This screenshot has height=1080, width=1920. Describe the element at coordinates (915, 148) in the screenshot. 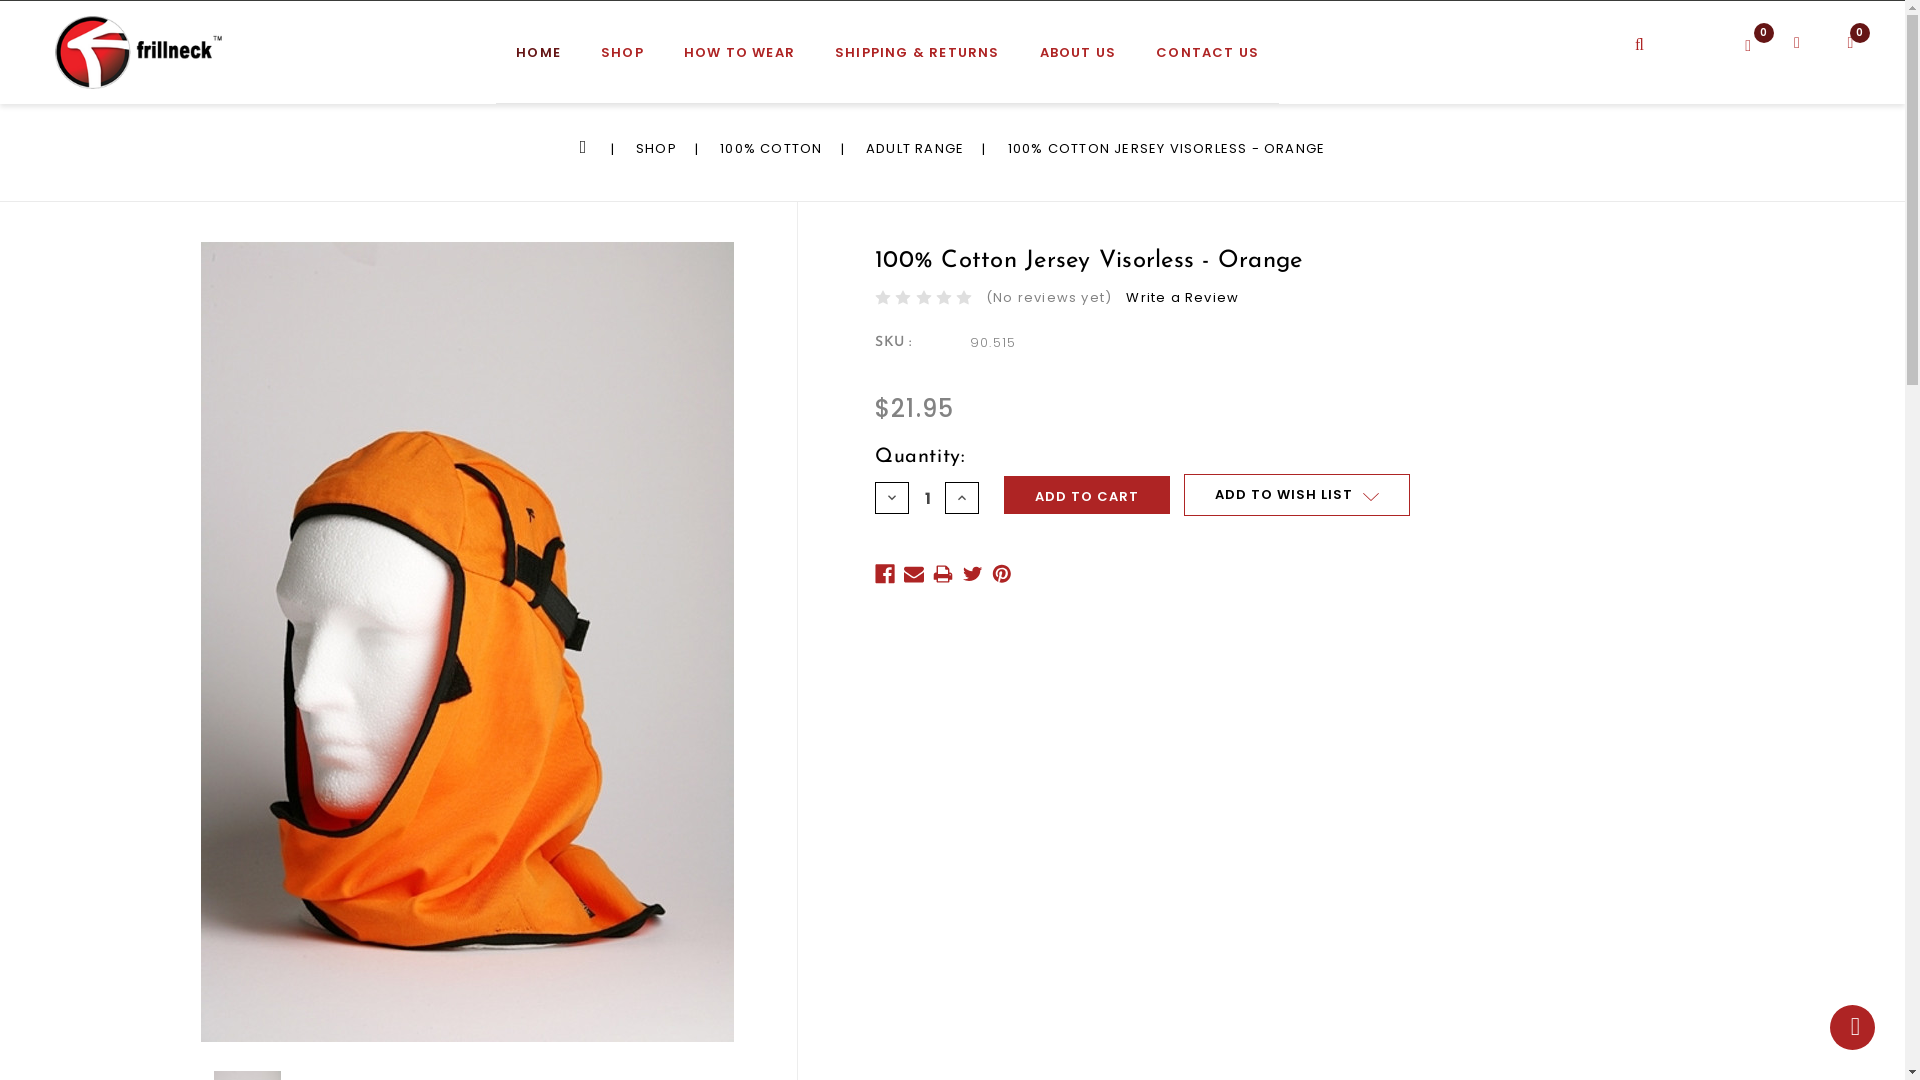

I see `ADULT RANGE` at that location.